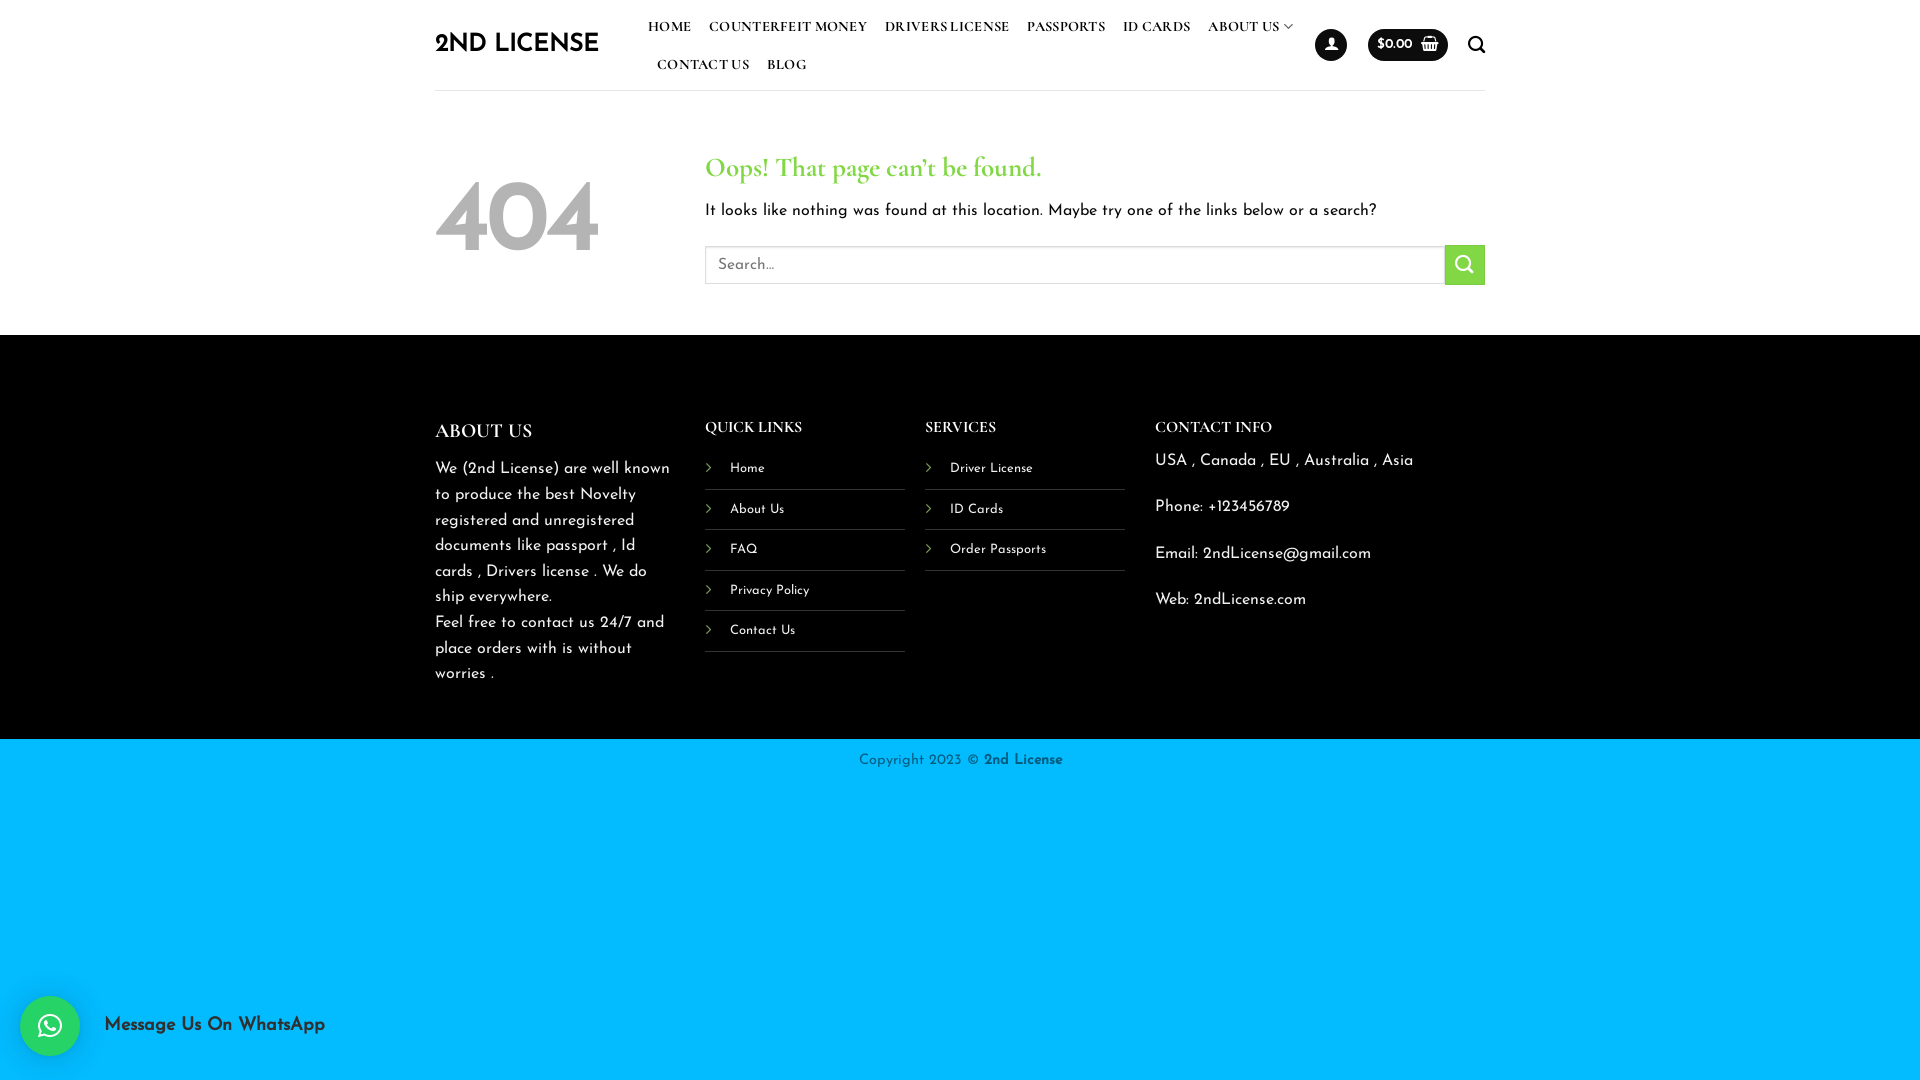 This screenshot has width=1920, height=1080. Describe the element at coordinates (998, 549) in the screenshot. I see `Order Passports` at that location.